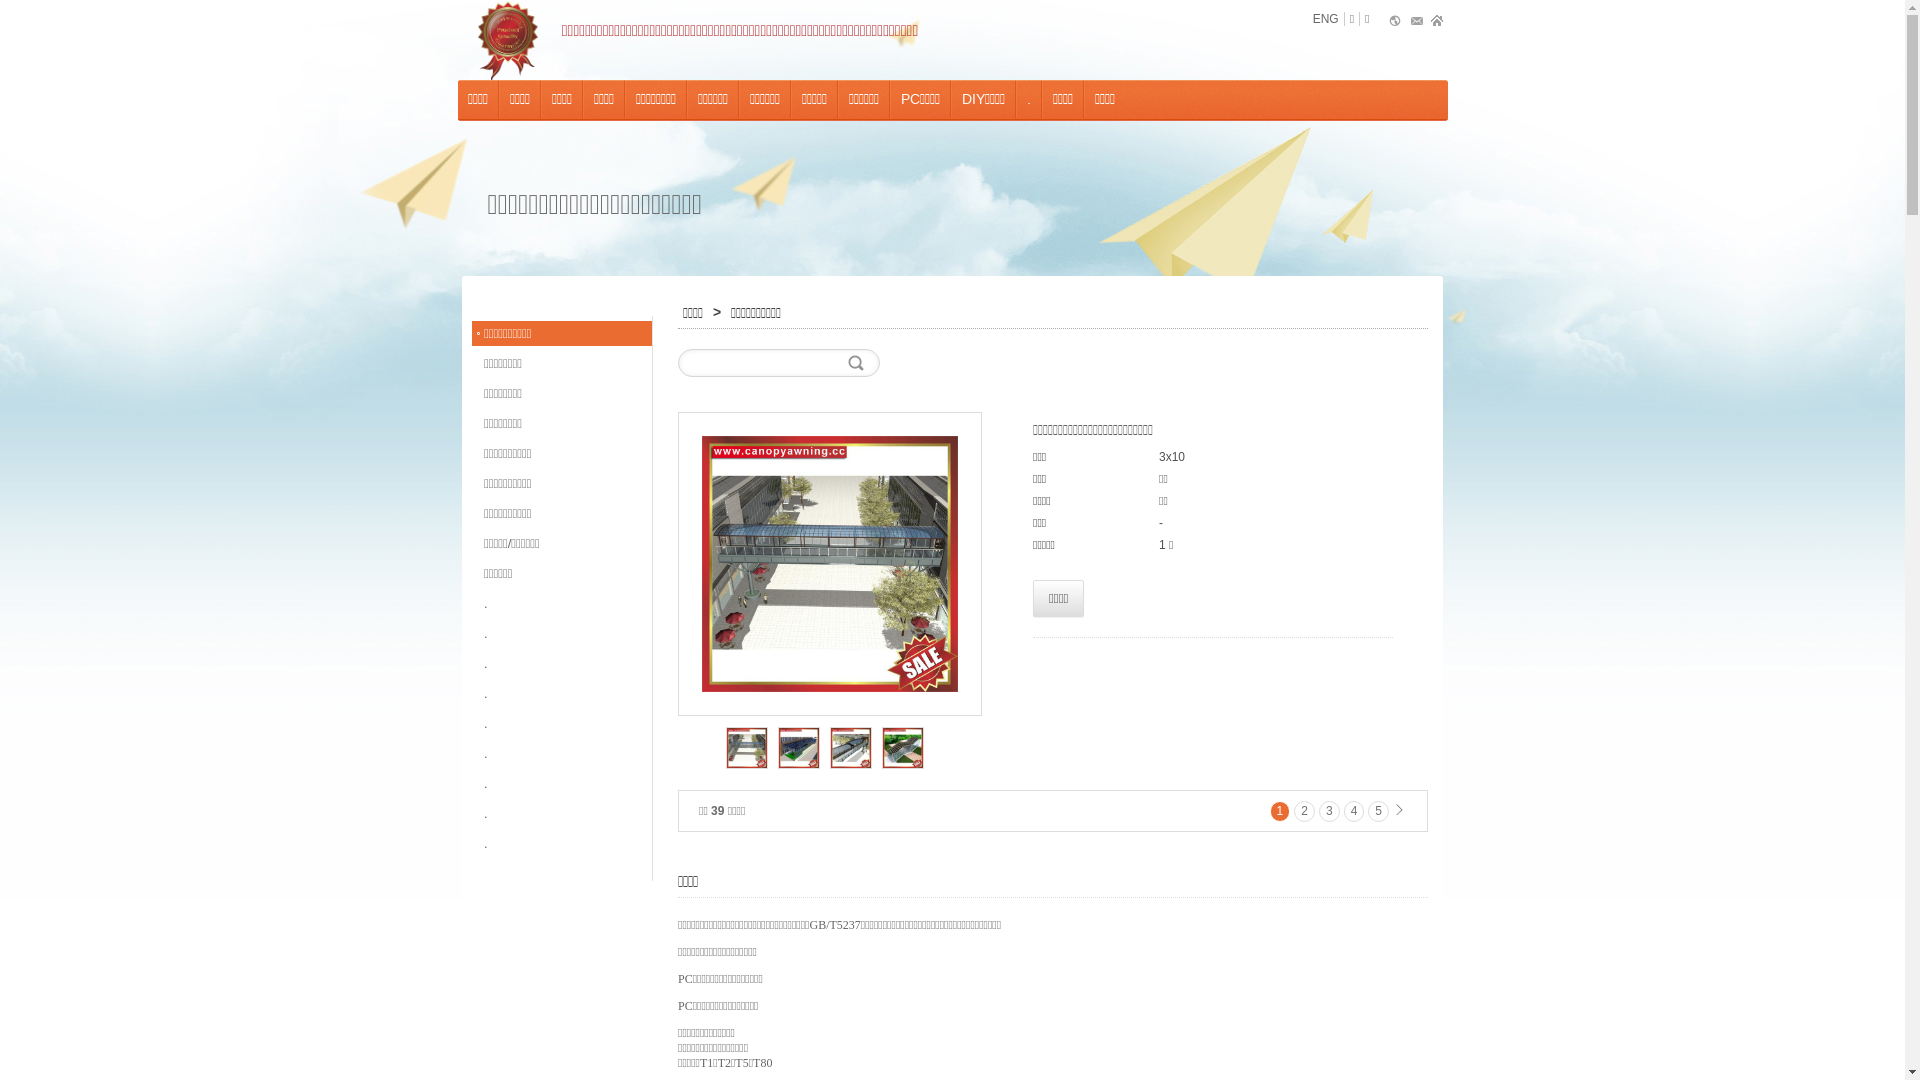 This screenshot has width=1920, height=1080. Describe the element at coordinates (1378, 812) in the screenshot. I see `5` at that location.